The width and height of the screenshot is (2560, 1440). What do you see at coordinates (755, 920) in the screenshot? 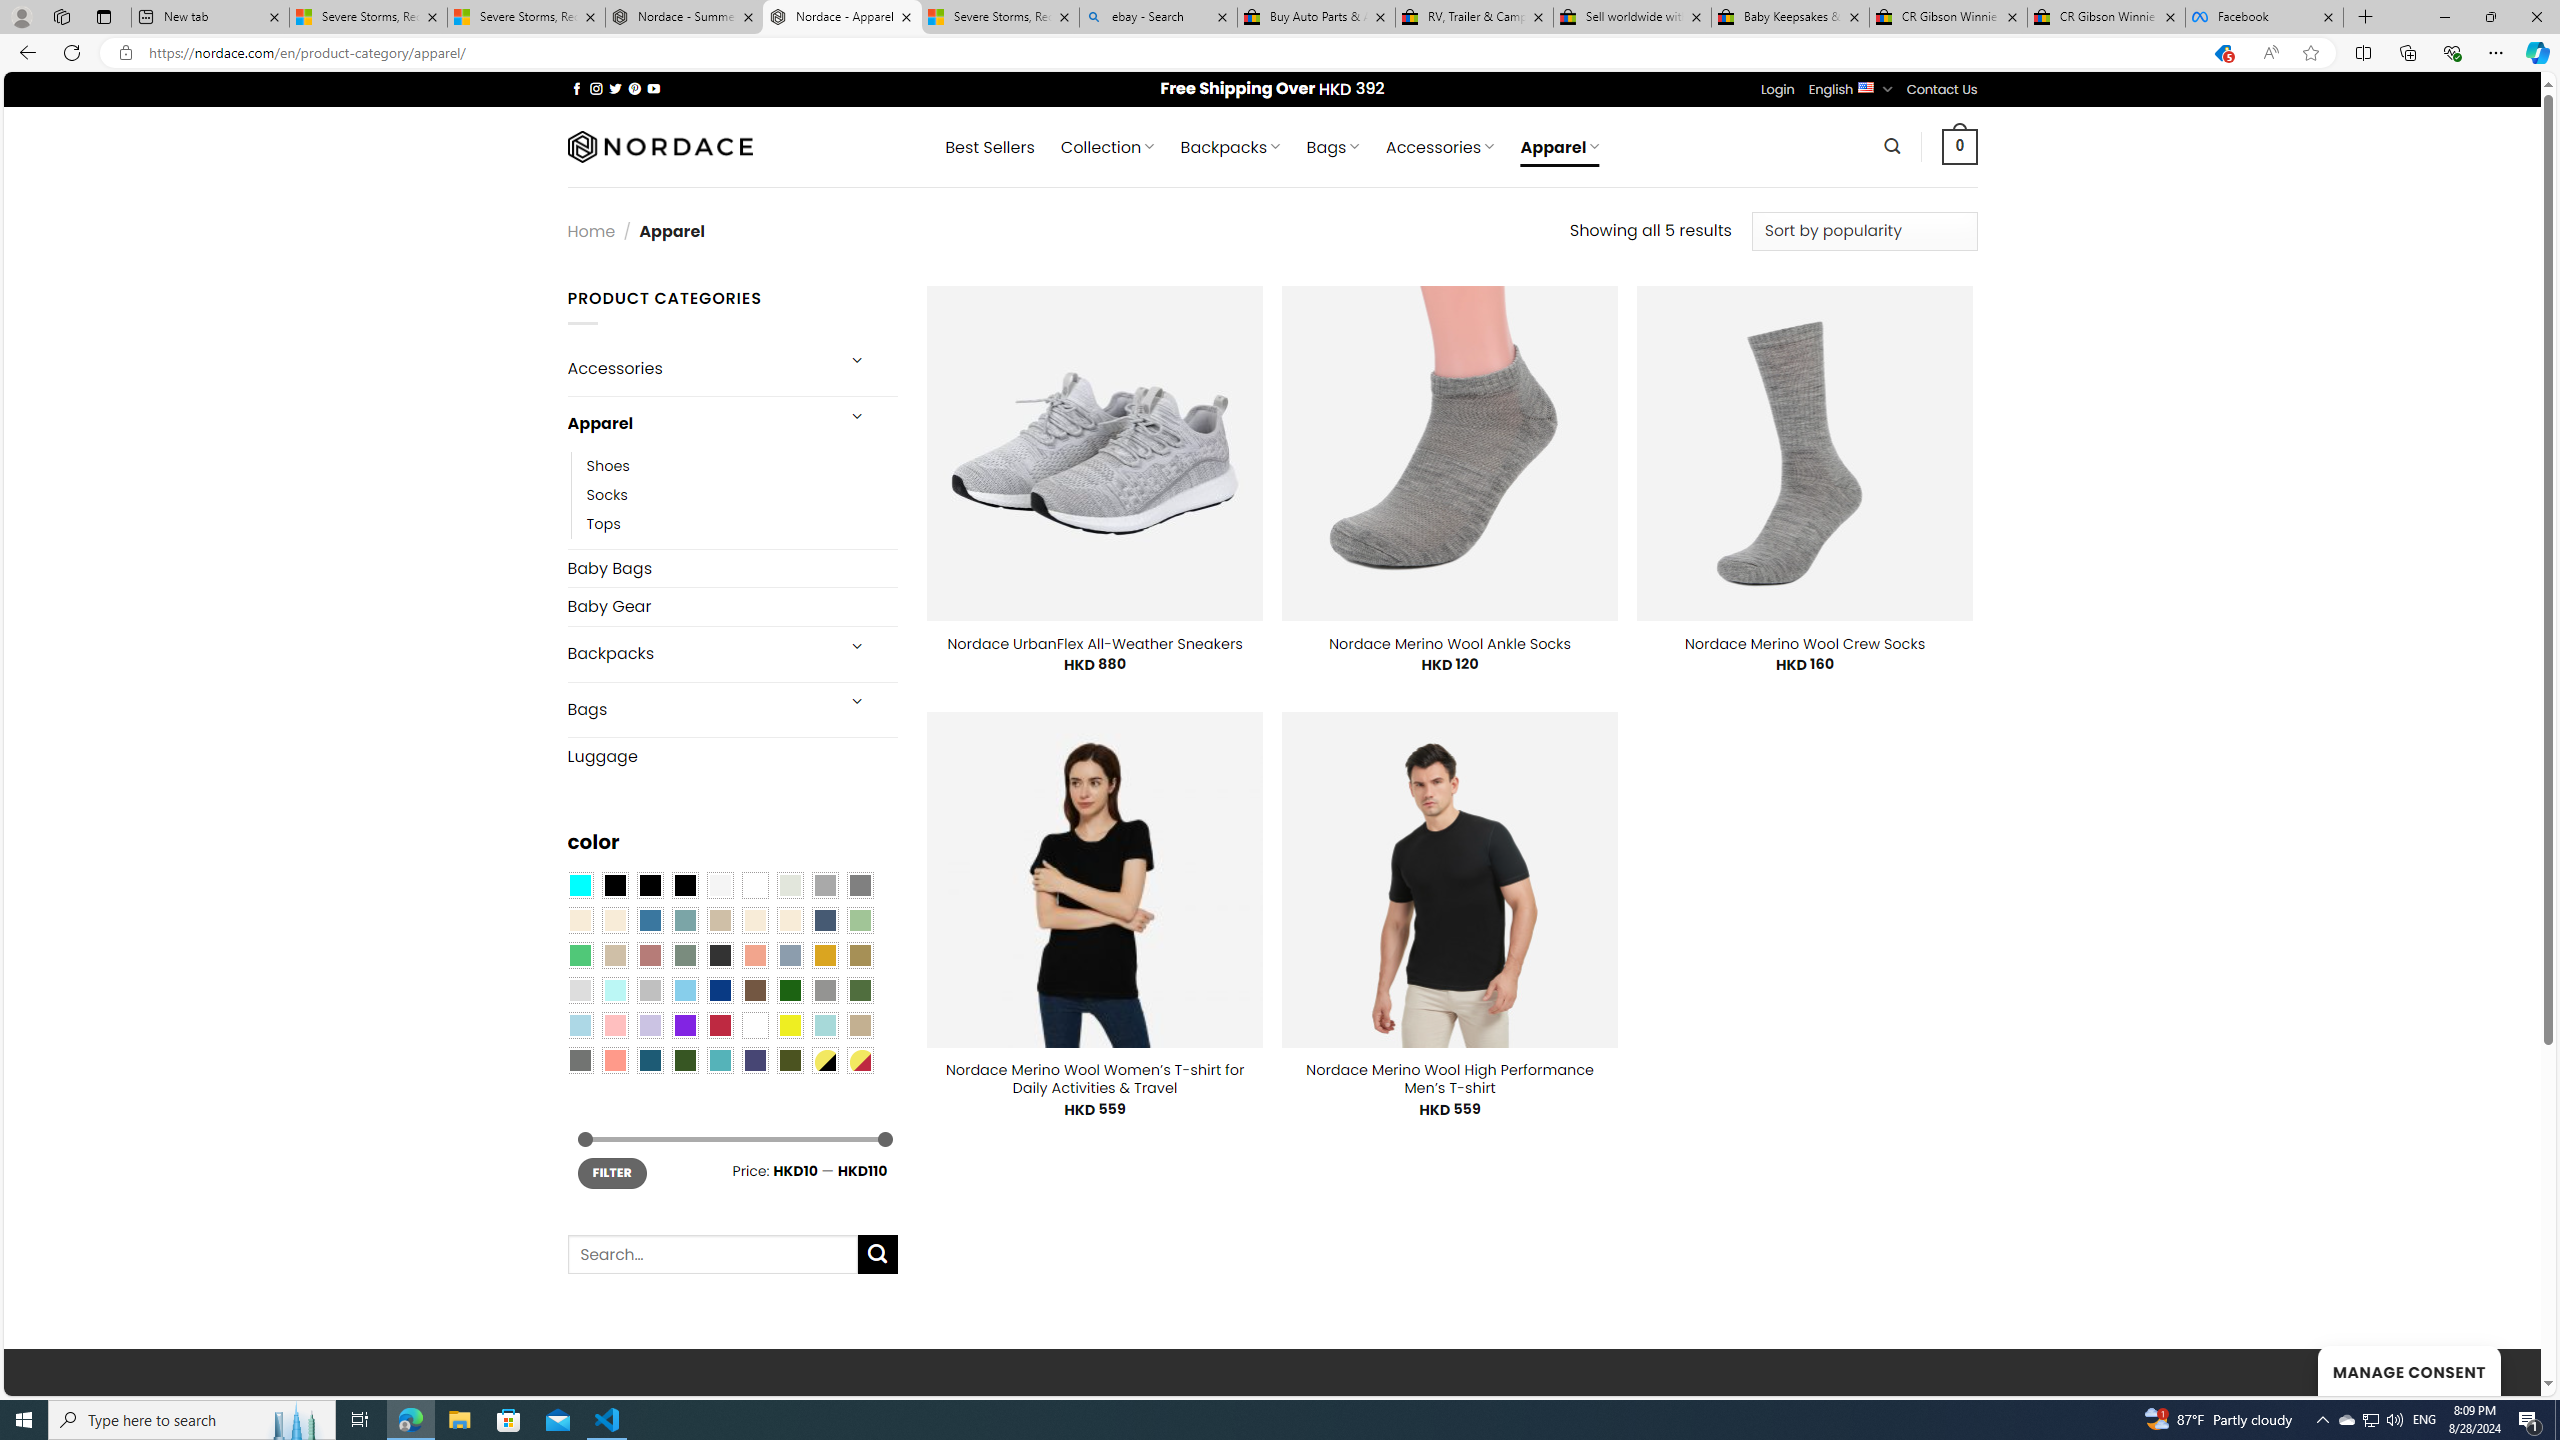
I see `Caramel` at bounding box center [755, 920].